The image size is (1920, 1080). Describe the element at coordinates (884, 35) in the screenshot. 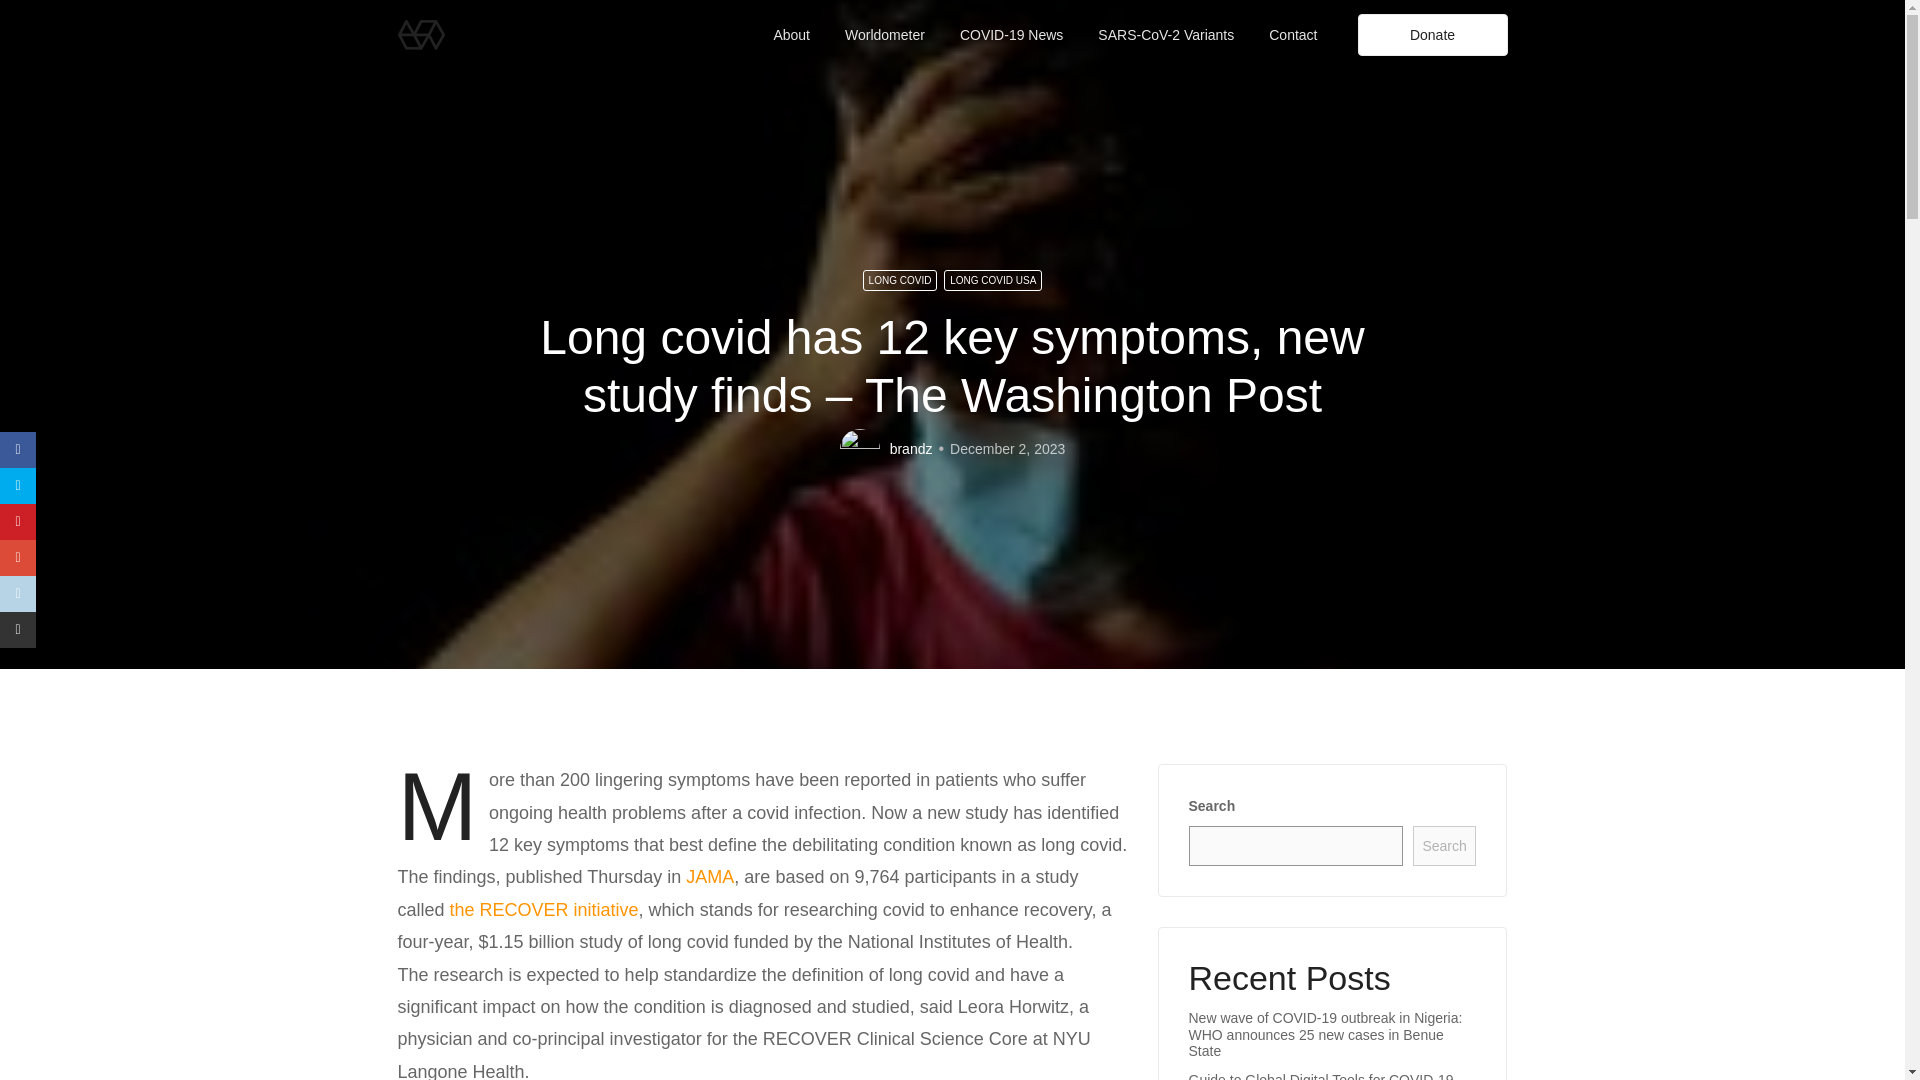

I see `Coronavirus Worldometer` at that location.